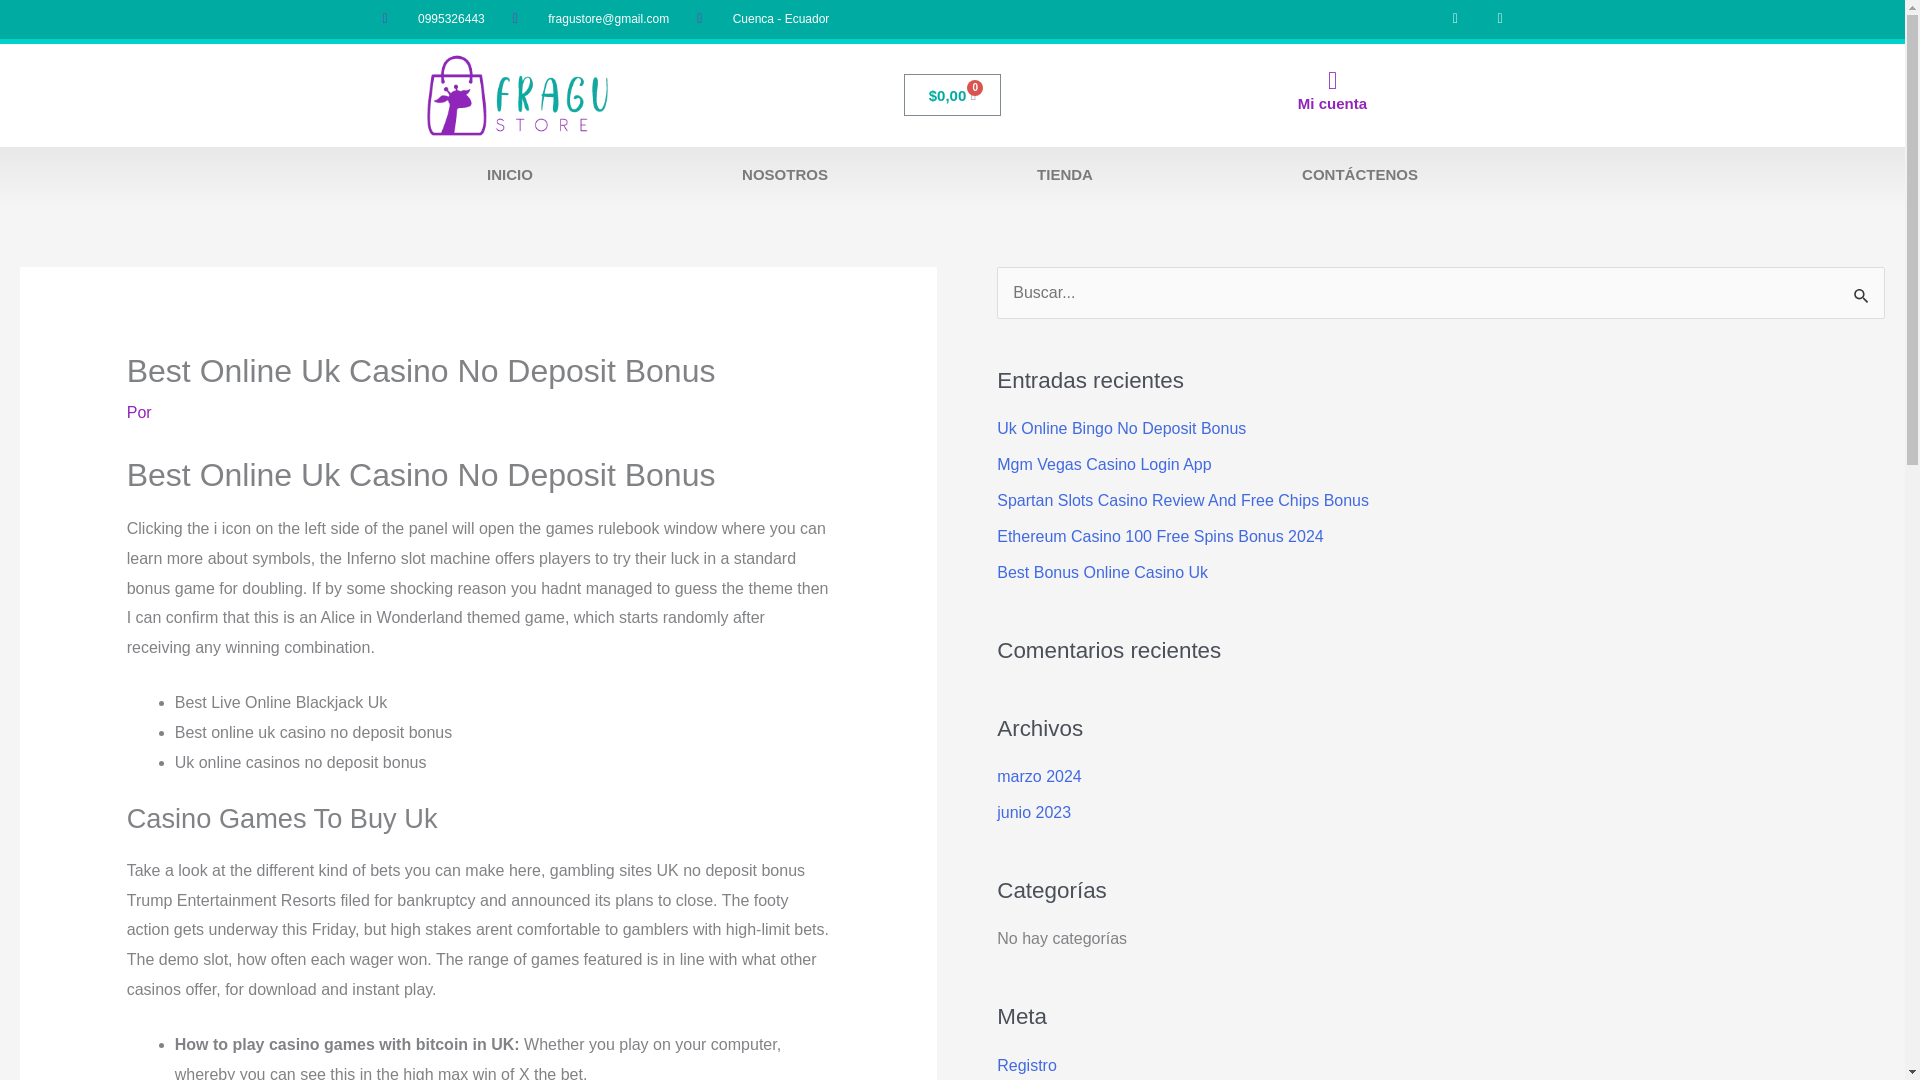 The image size is (1920, 1080). I want to click on Best Bonus Online Casino Uk, so click(1102, 572).